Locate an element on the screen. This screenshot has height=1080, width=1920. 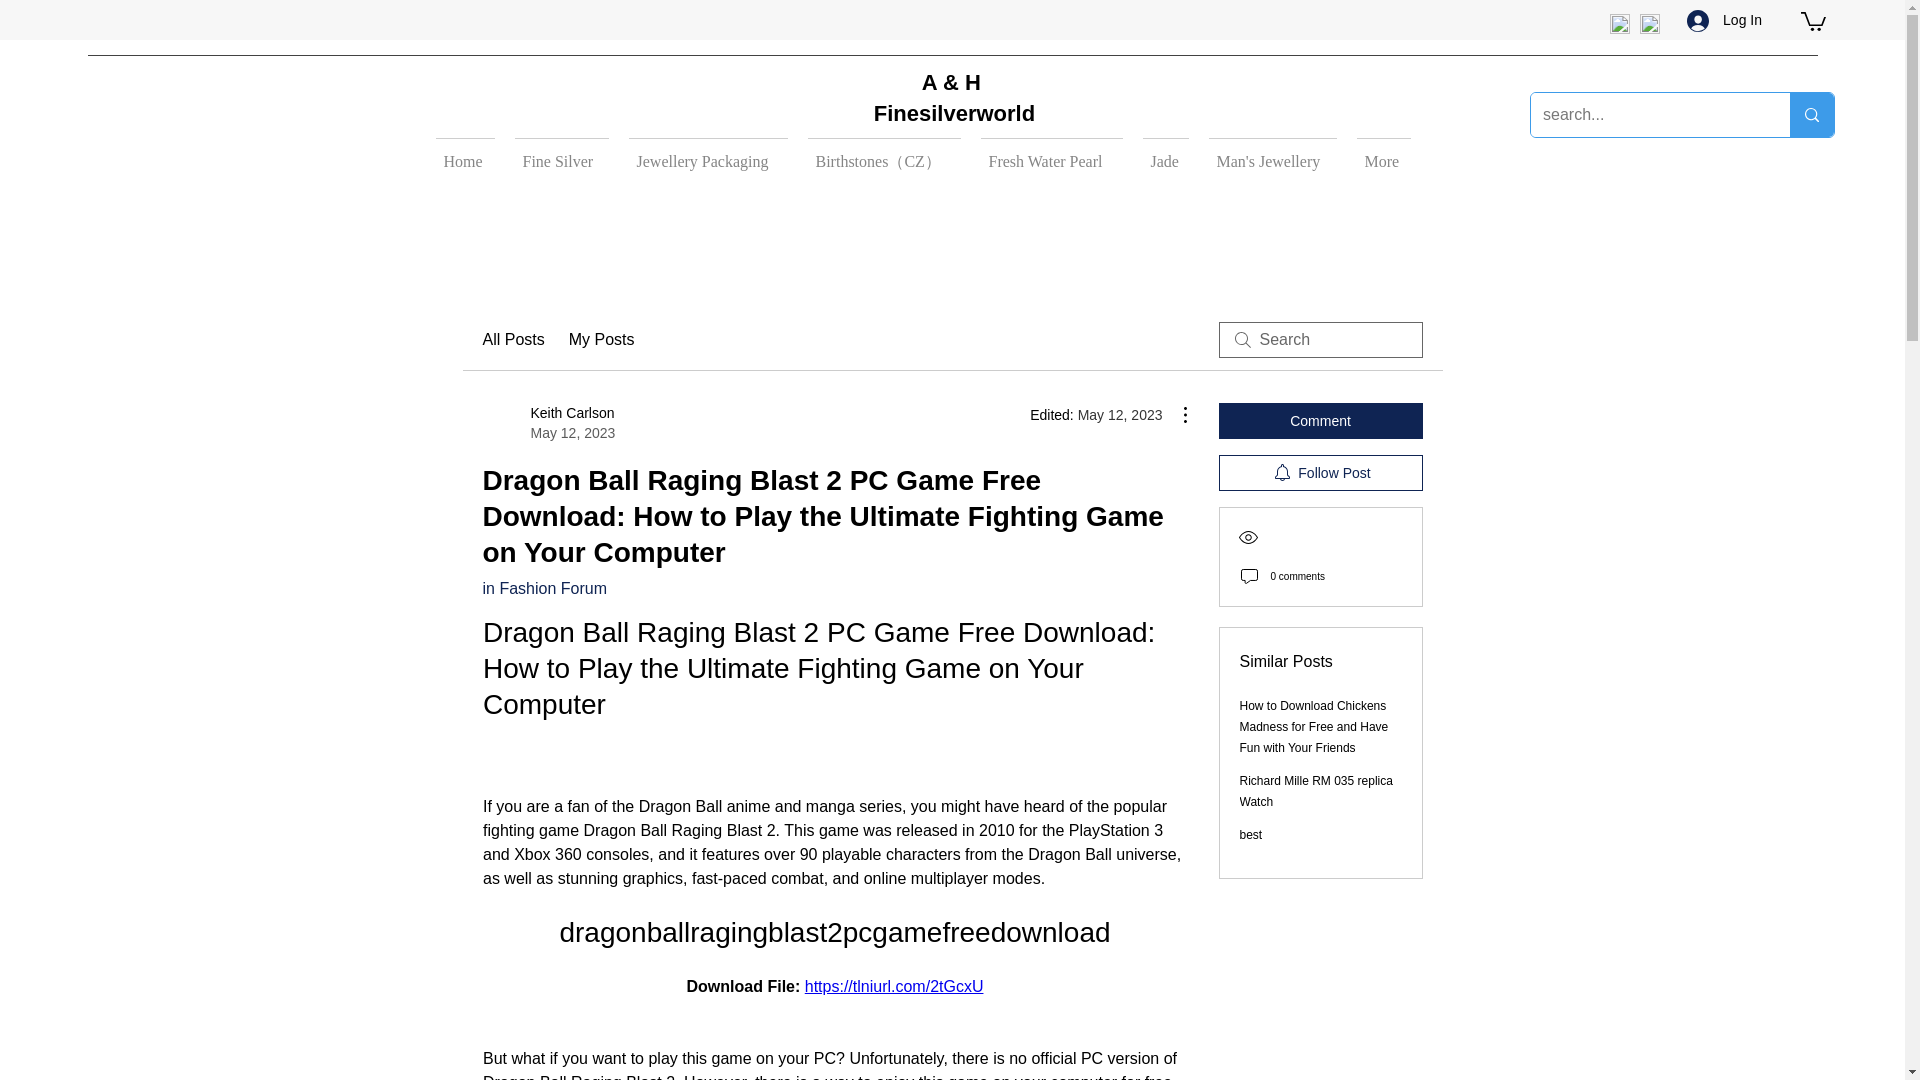
Jade is located at coordinates (548, 422).